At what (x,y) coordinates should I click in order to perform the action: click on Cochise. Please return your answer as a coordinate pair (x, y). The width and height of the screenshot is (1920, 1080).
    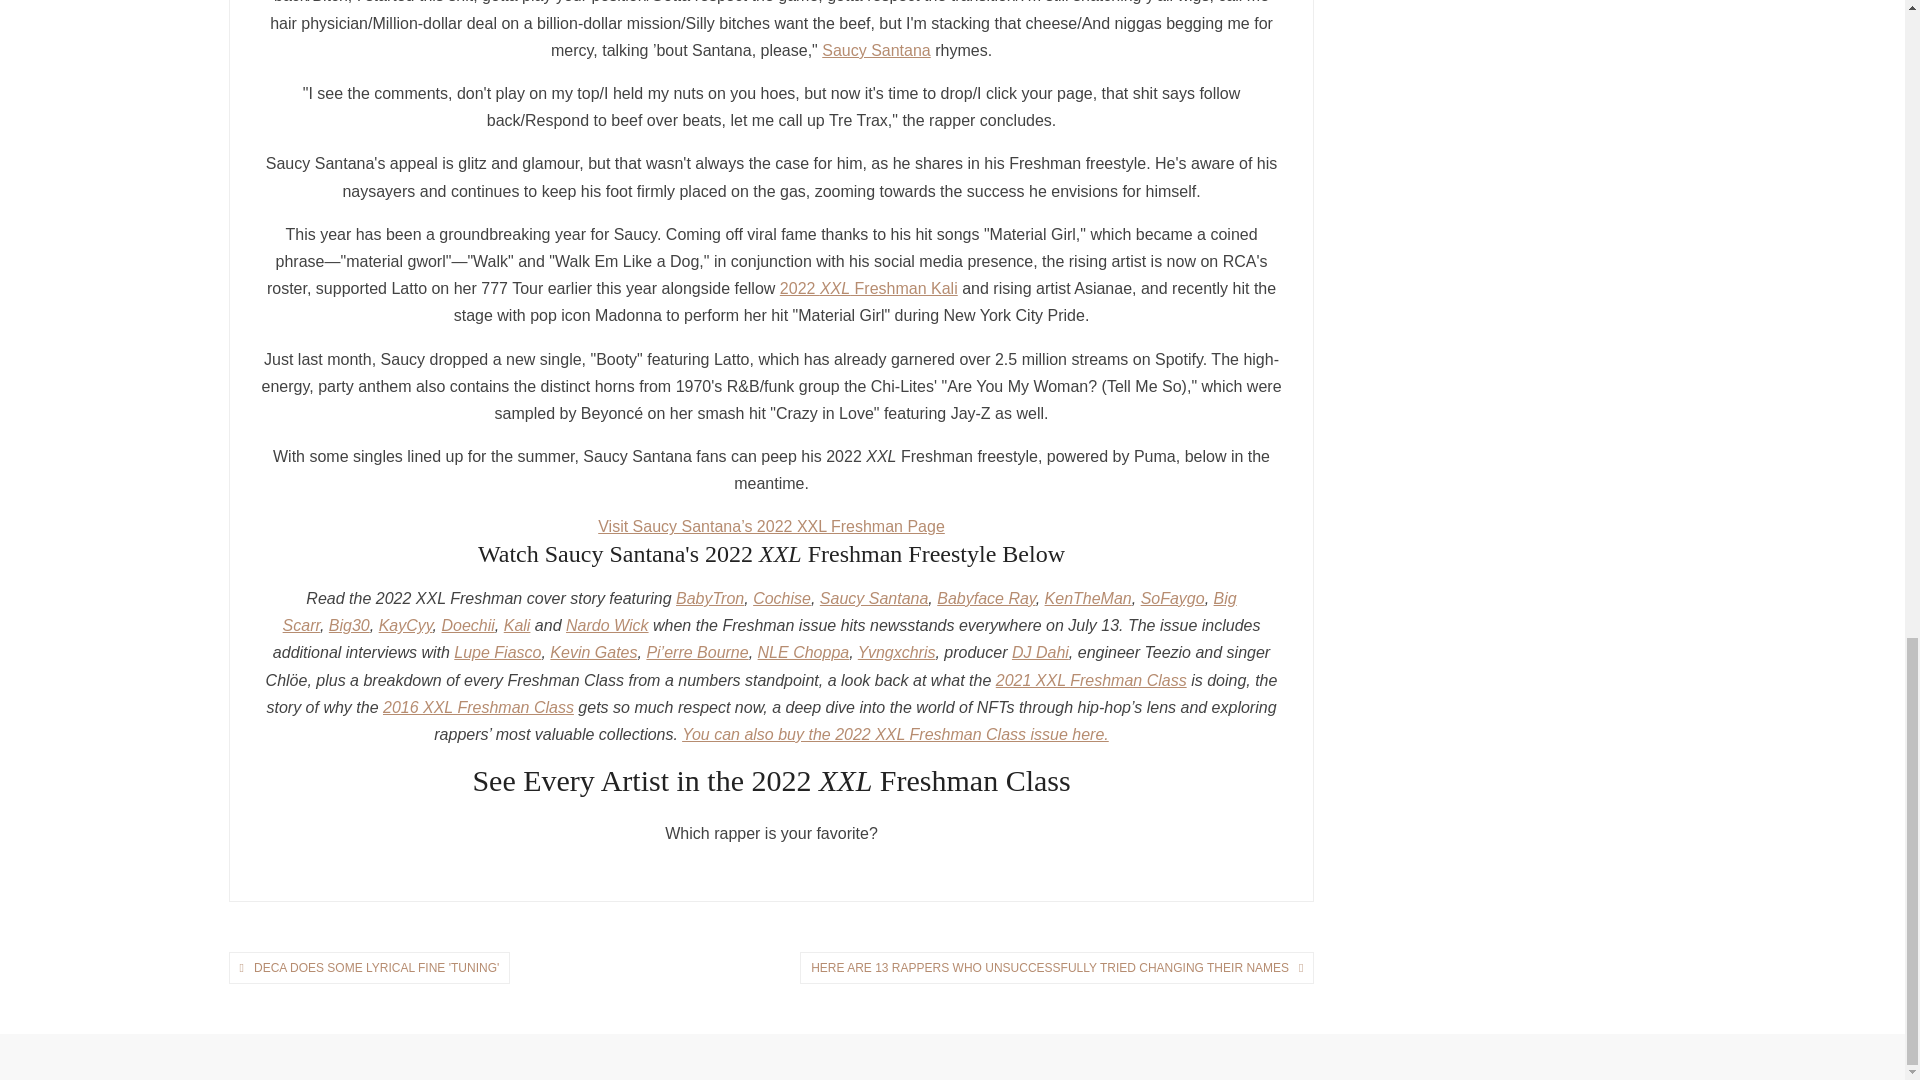
    Looking at the image, I should click on (781, 598).